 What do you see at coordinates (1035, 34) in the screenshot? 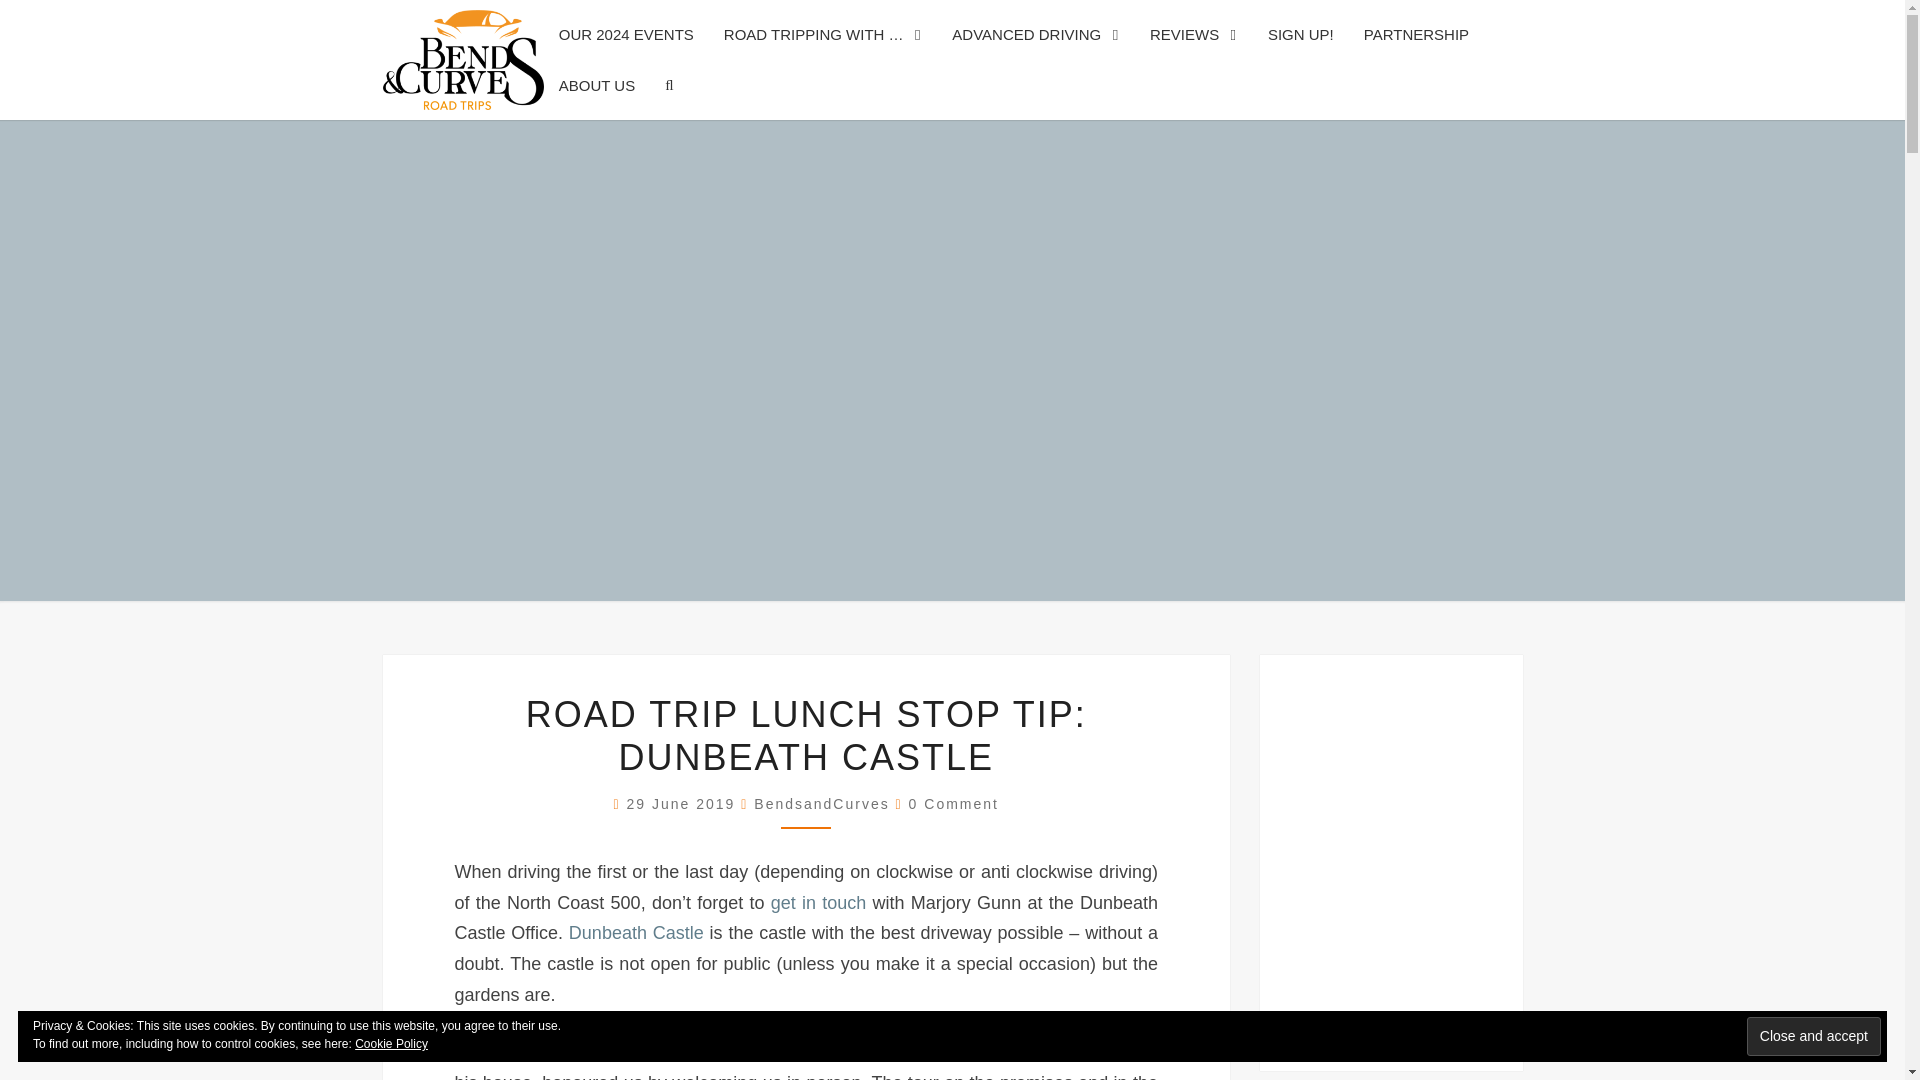
I see `ADVANCED DRIVING` at bounding box center [1035, 34].